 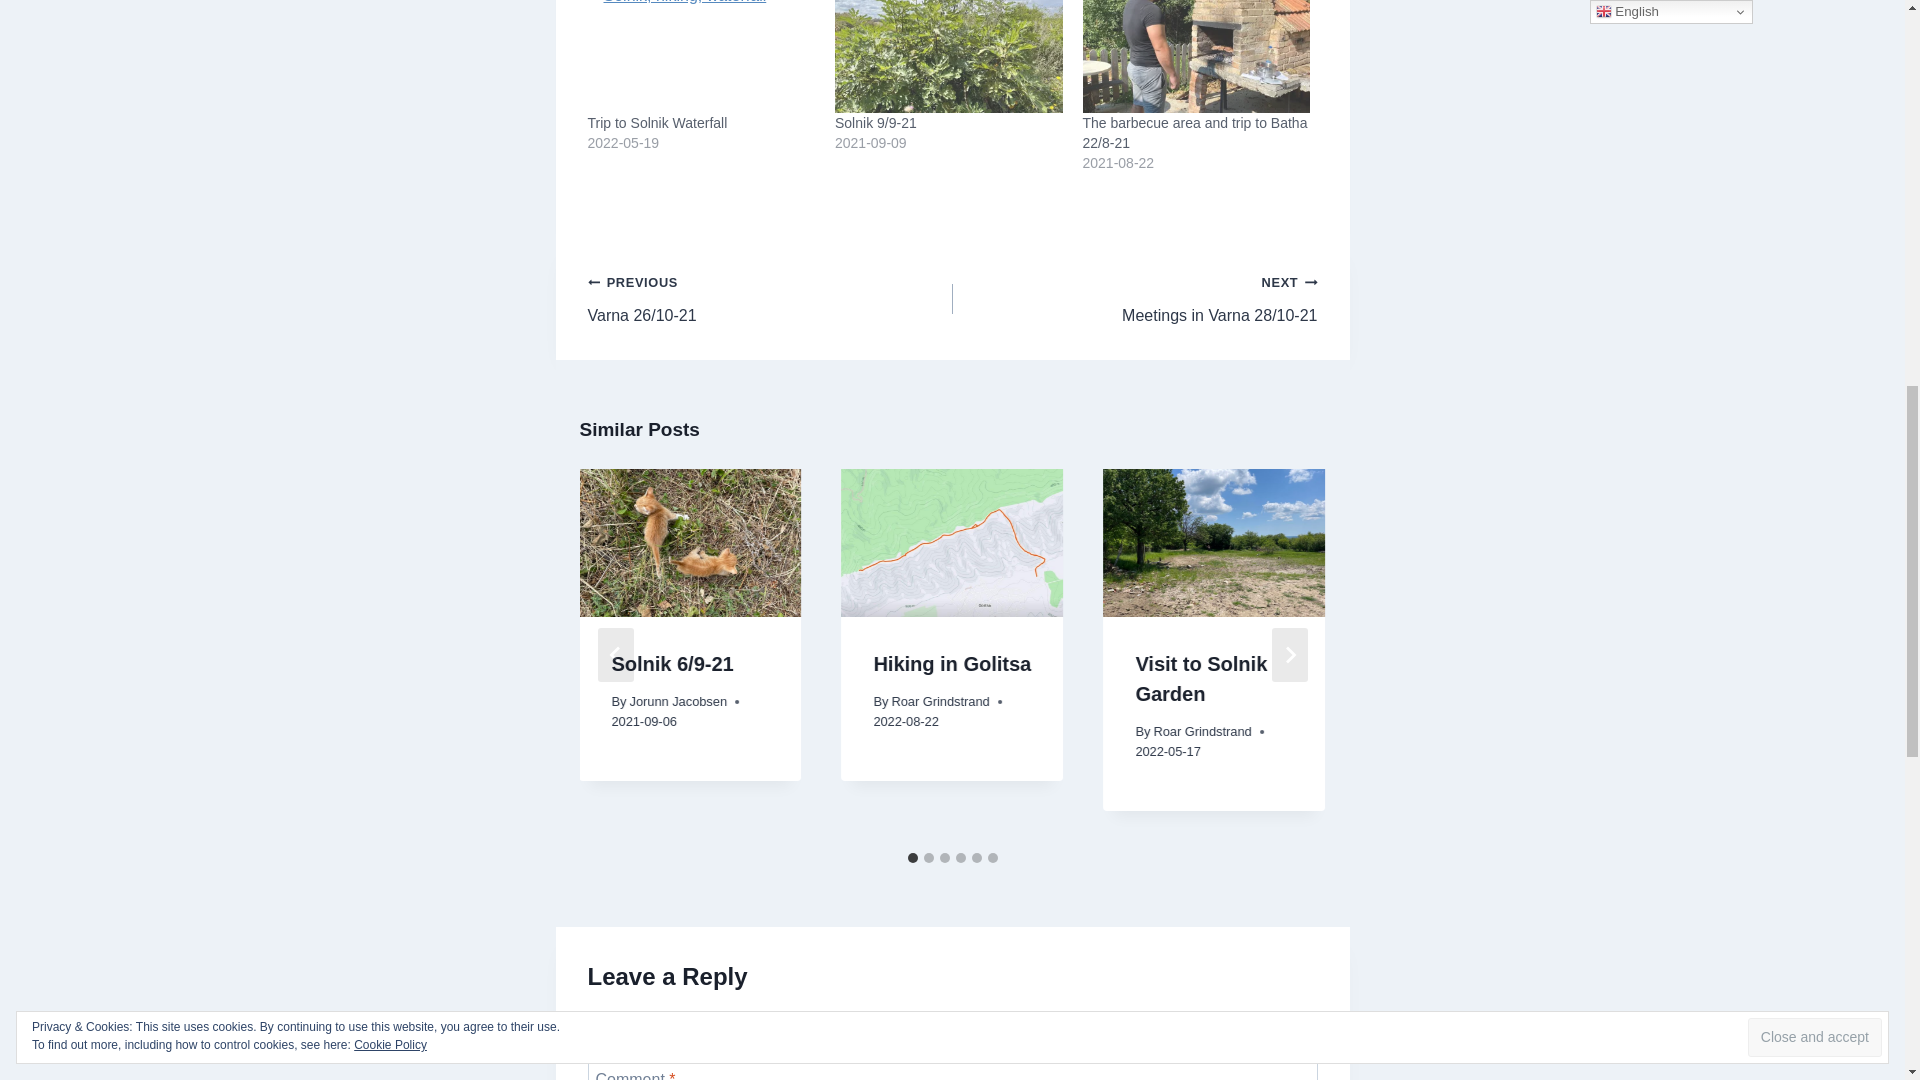 I want to click on Trip to Solnik Waterfall, so click(x=702, y=56).